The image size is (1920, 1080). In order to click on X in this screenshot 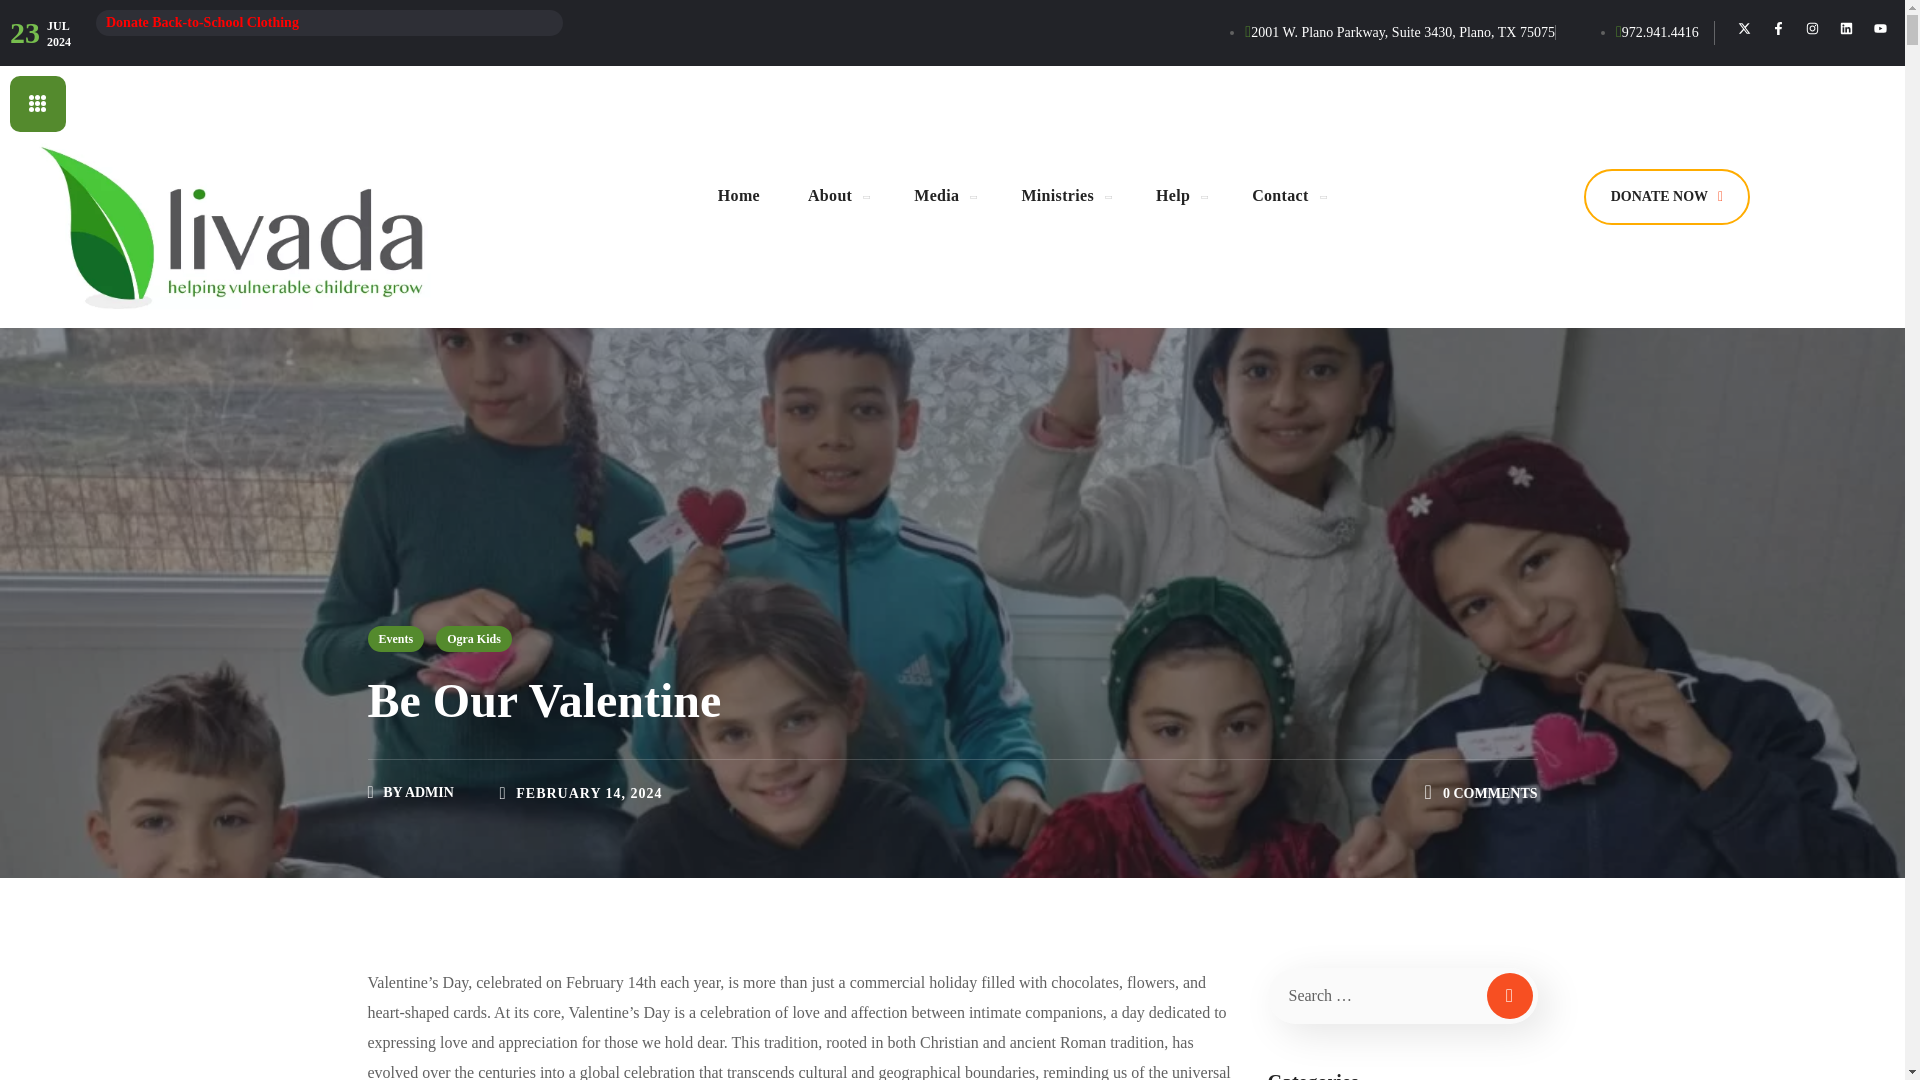, I will do `click(1744, 28)`.